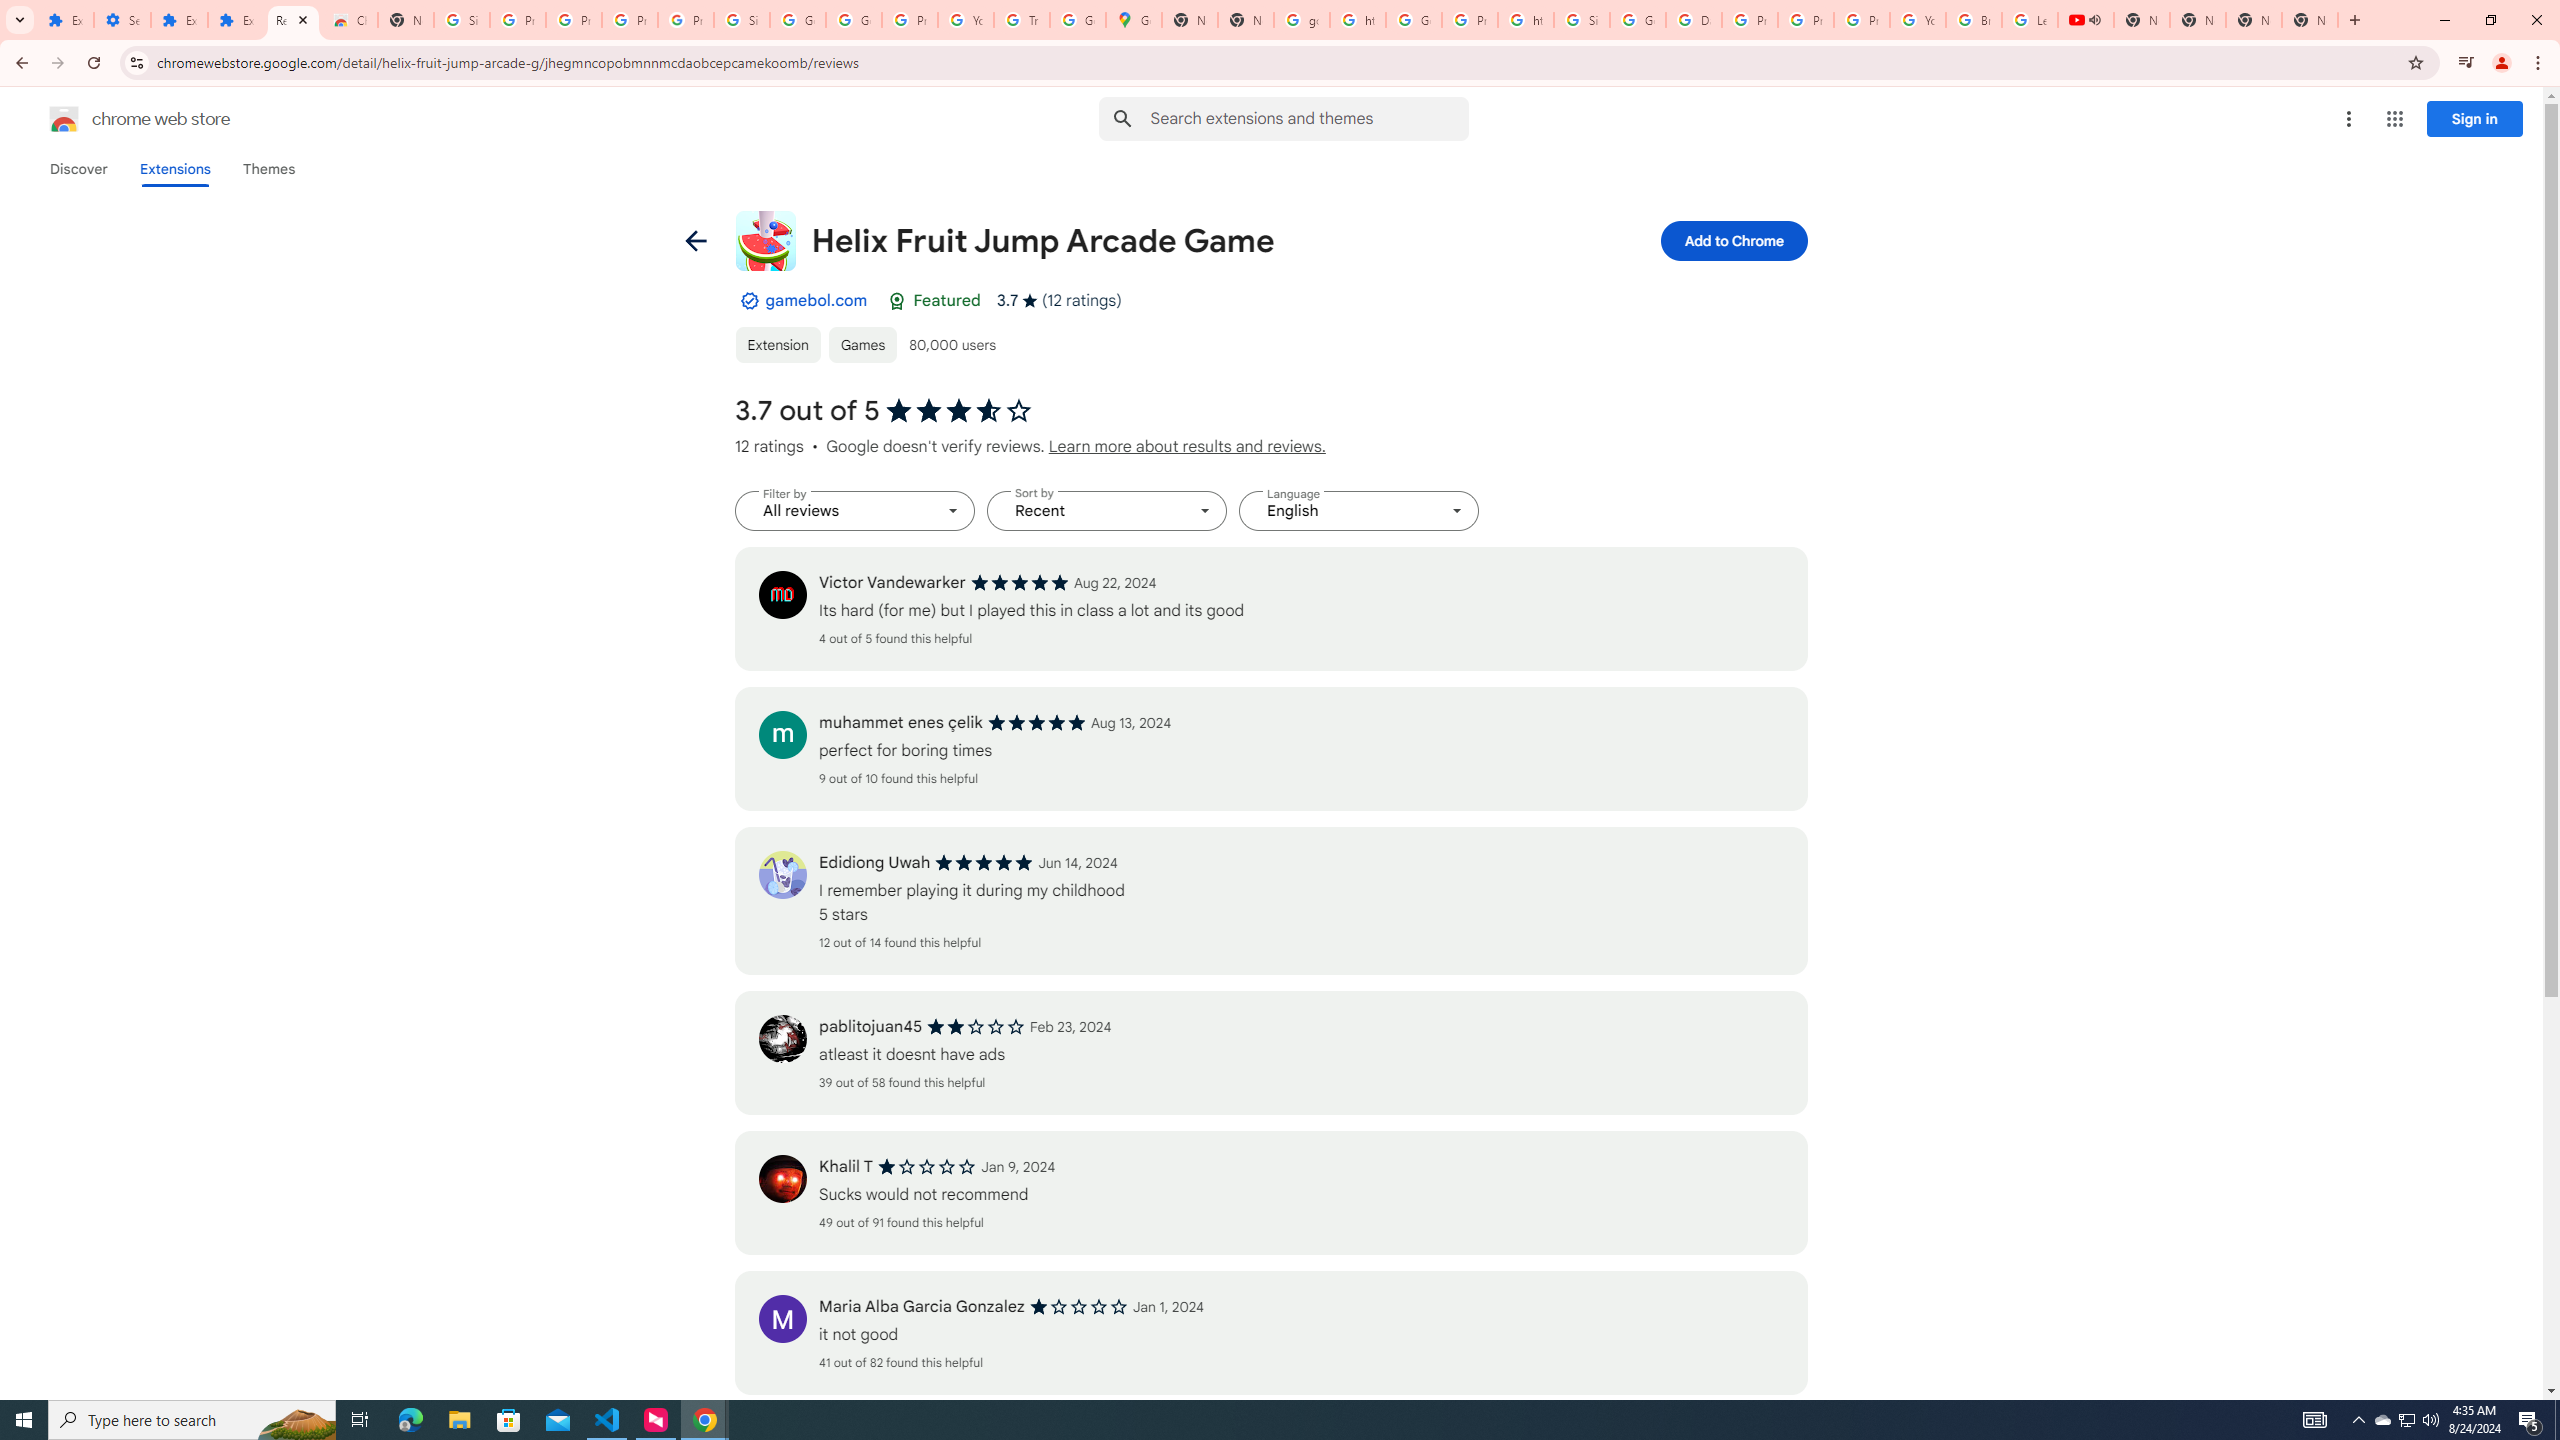  I want to click on Learn more about results and reviews., so click(1186, 446).